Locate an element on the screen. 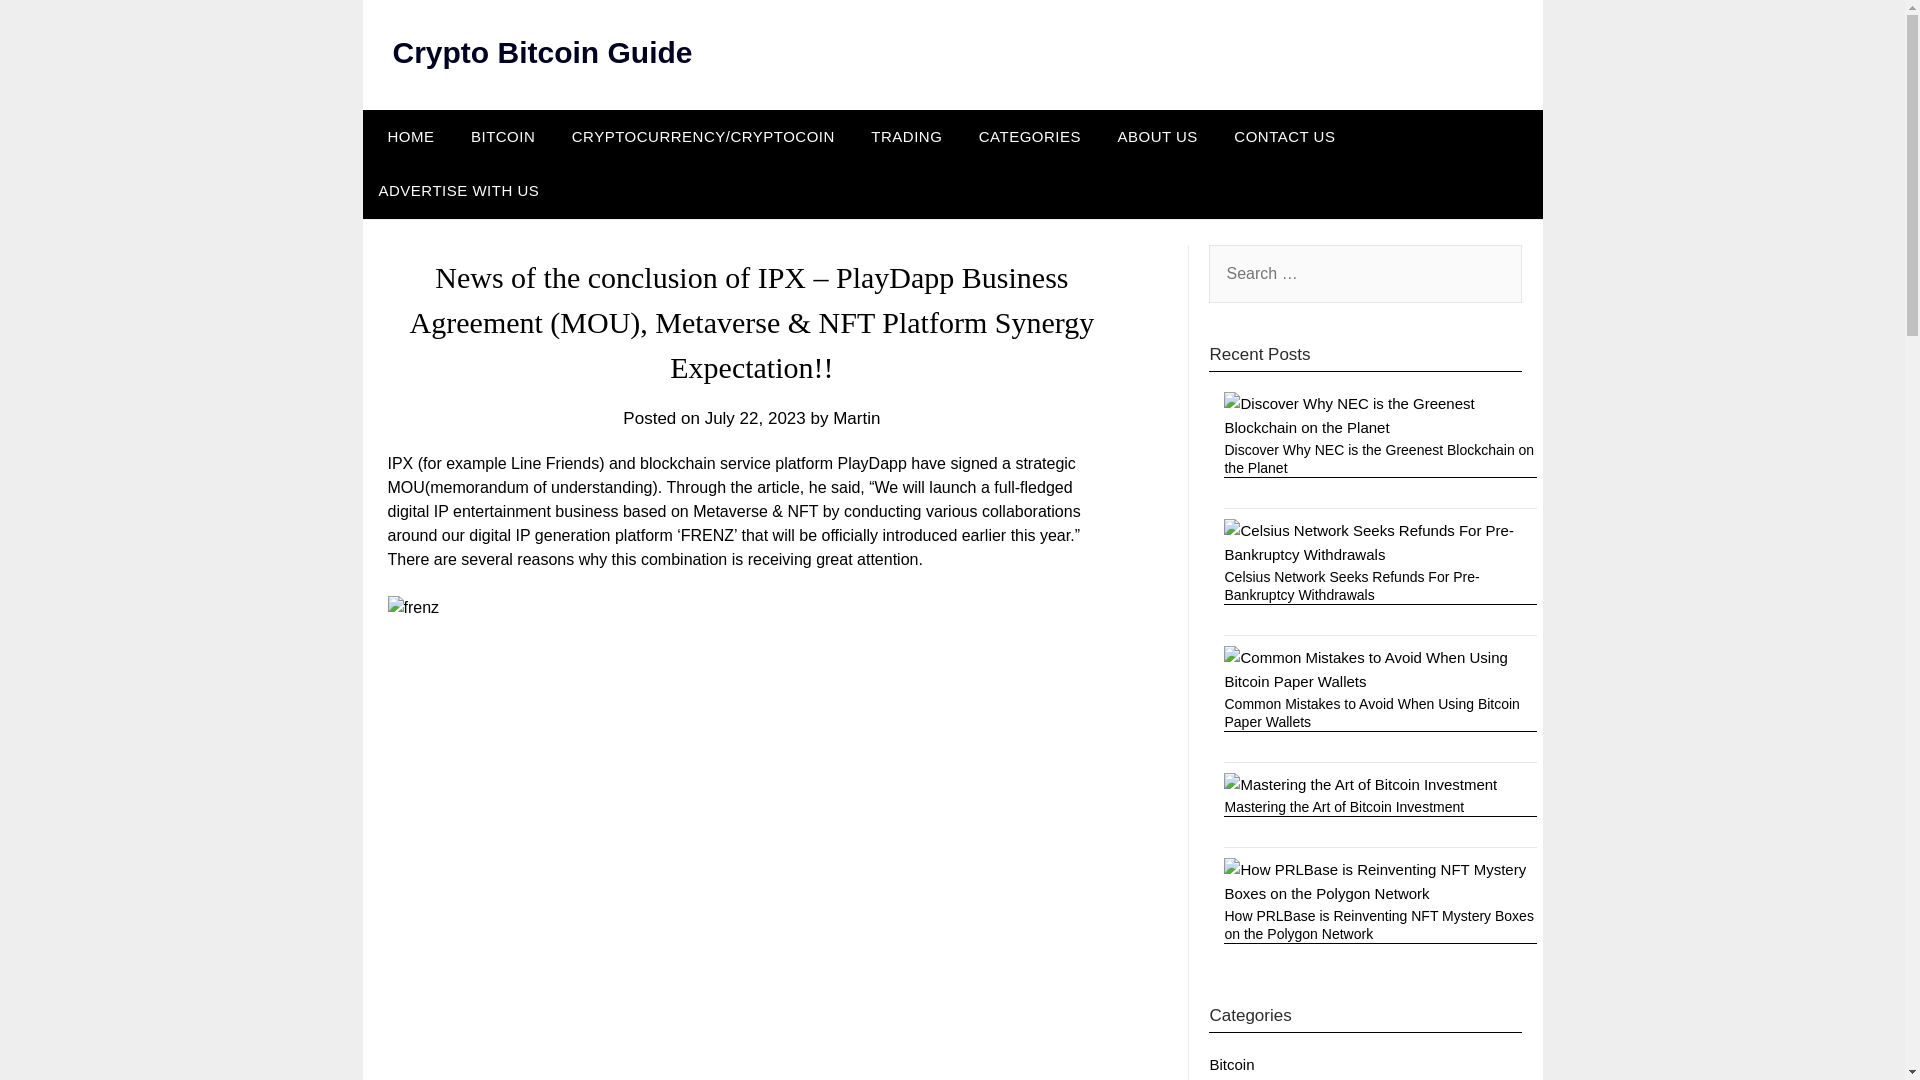 This screenshot has height=1080, width=1920. CONTACT US is located at coordinates (1284, 137).